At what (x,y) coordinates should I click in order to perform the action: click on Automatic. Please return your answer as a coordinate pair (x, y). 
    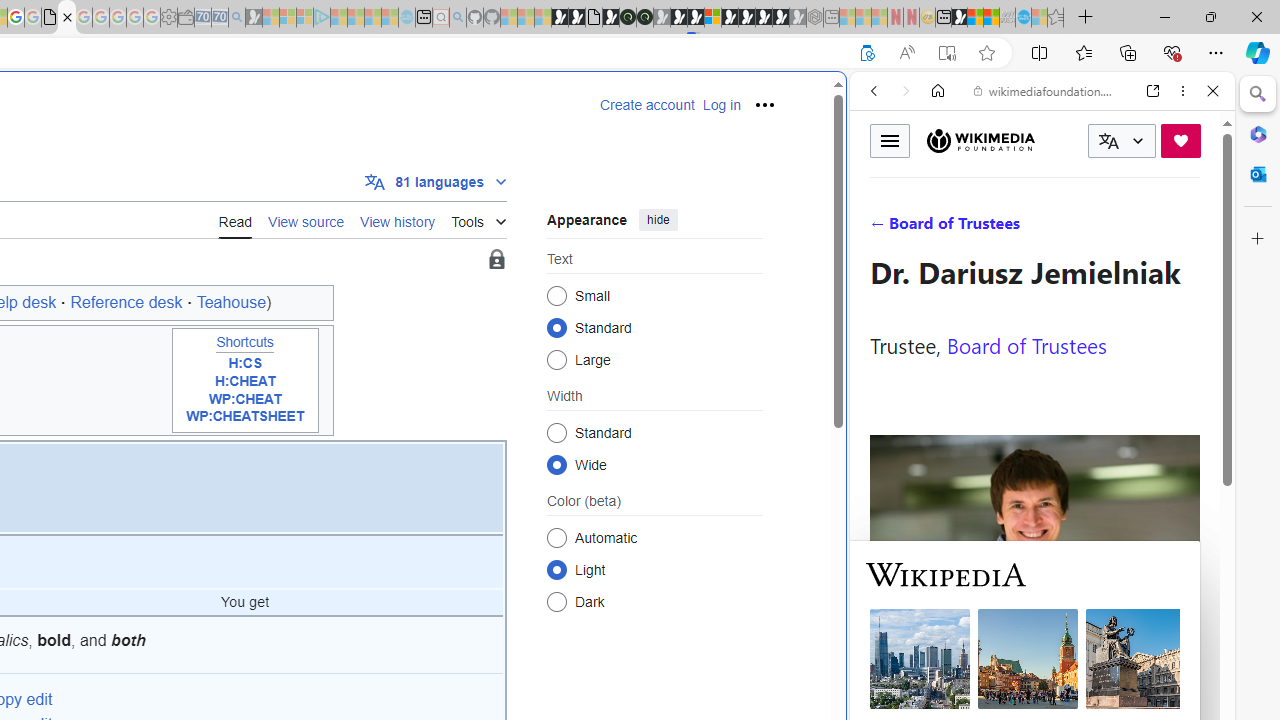
    Looking at the image, I should click on (556, 537).